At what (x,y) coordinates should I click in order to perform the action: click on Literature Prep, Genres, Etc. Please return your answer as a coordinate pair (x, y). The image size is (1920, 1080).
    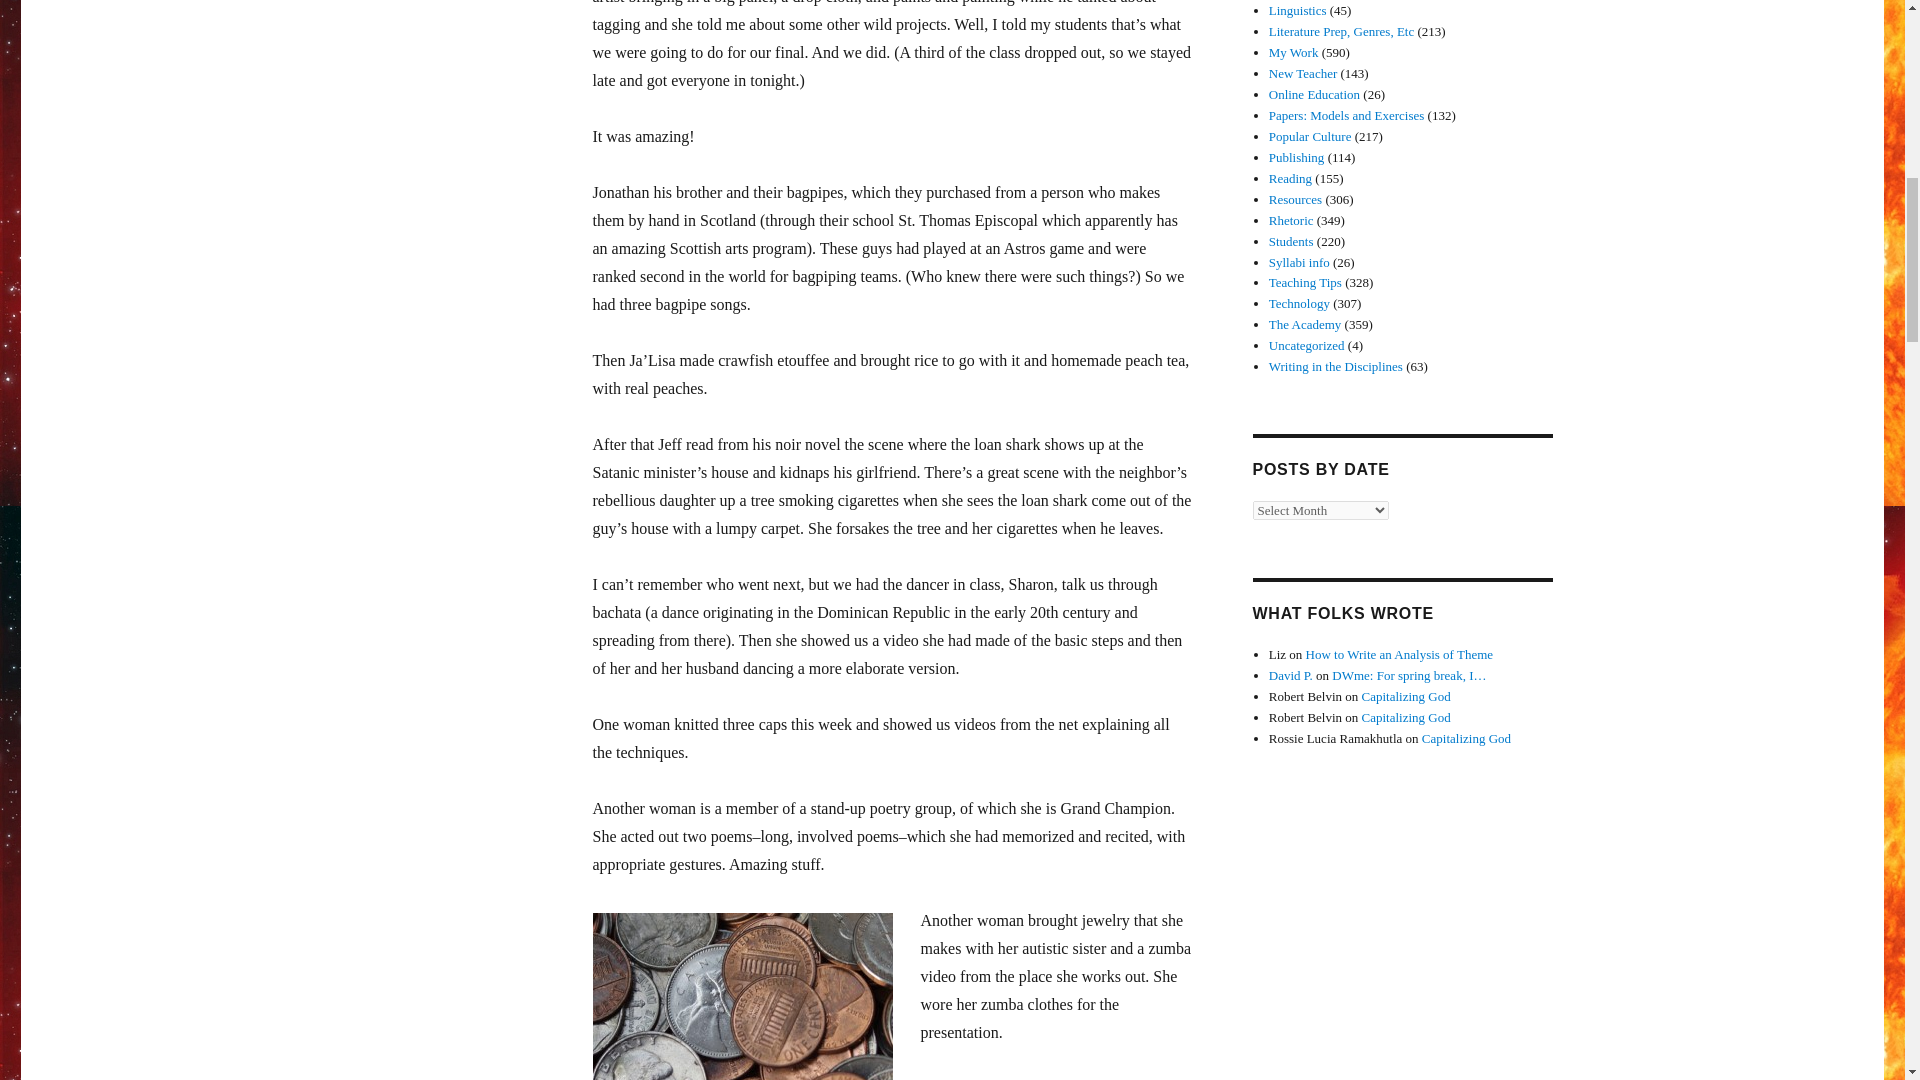
    Looking at the image, I should click on (1341, 30).